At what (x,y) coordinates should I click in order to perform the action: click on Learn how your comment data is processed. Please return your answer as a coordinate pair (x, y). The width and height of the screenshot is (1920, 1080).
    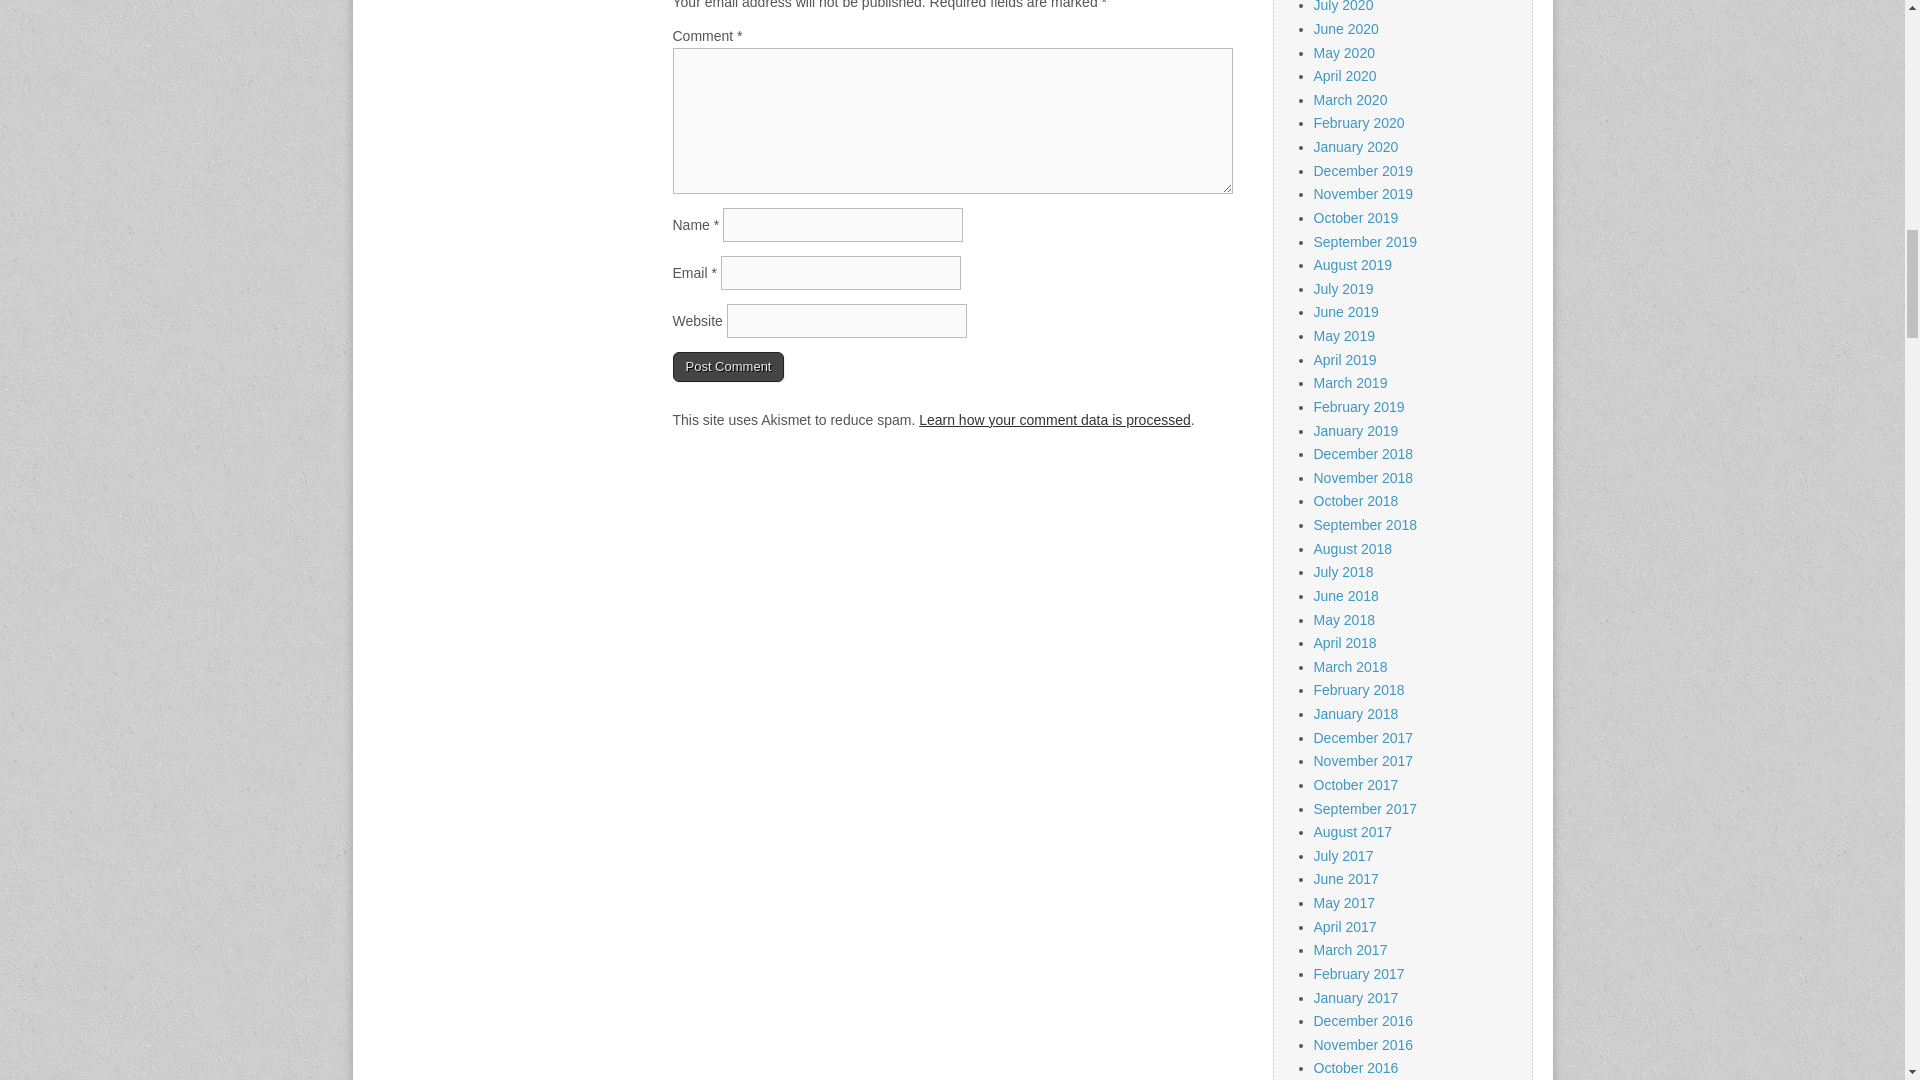
    Looking at the image, I should click on (1054, 419).